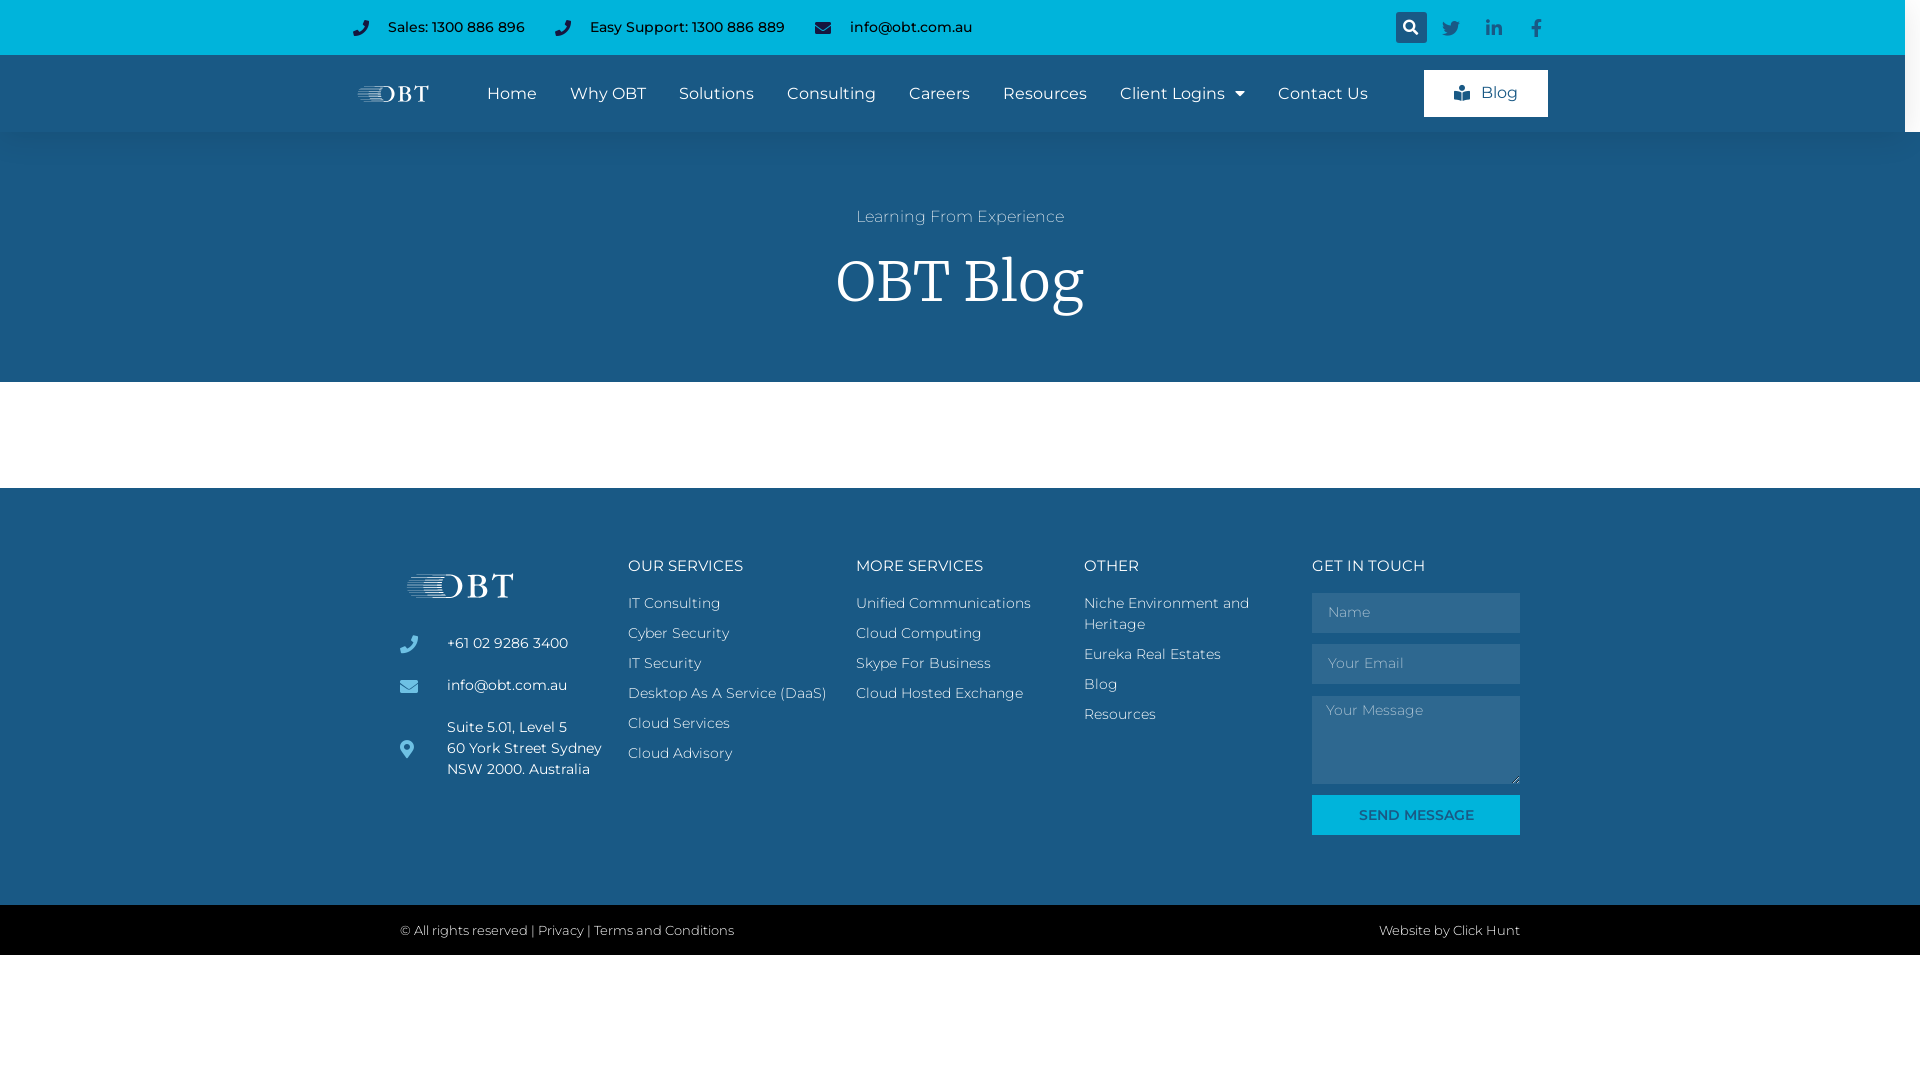  I want to click on SEND MESSAGE, so click(1416, 815).